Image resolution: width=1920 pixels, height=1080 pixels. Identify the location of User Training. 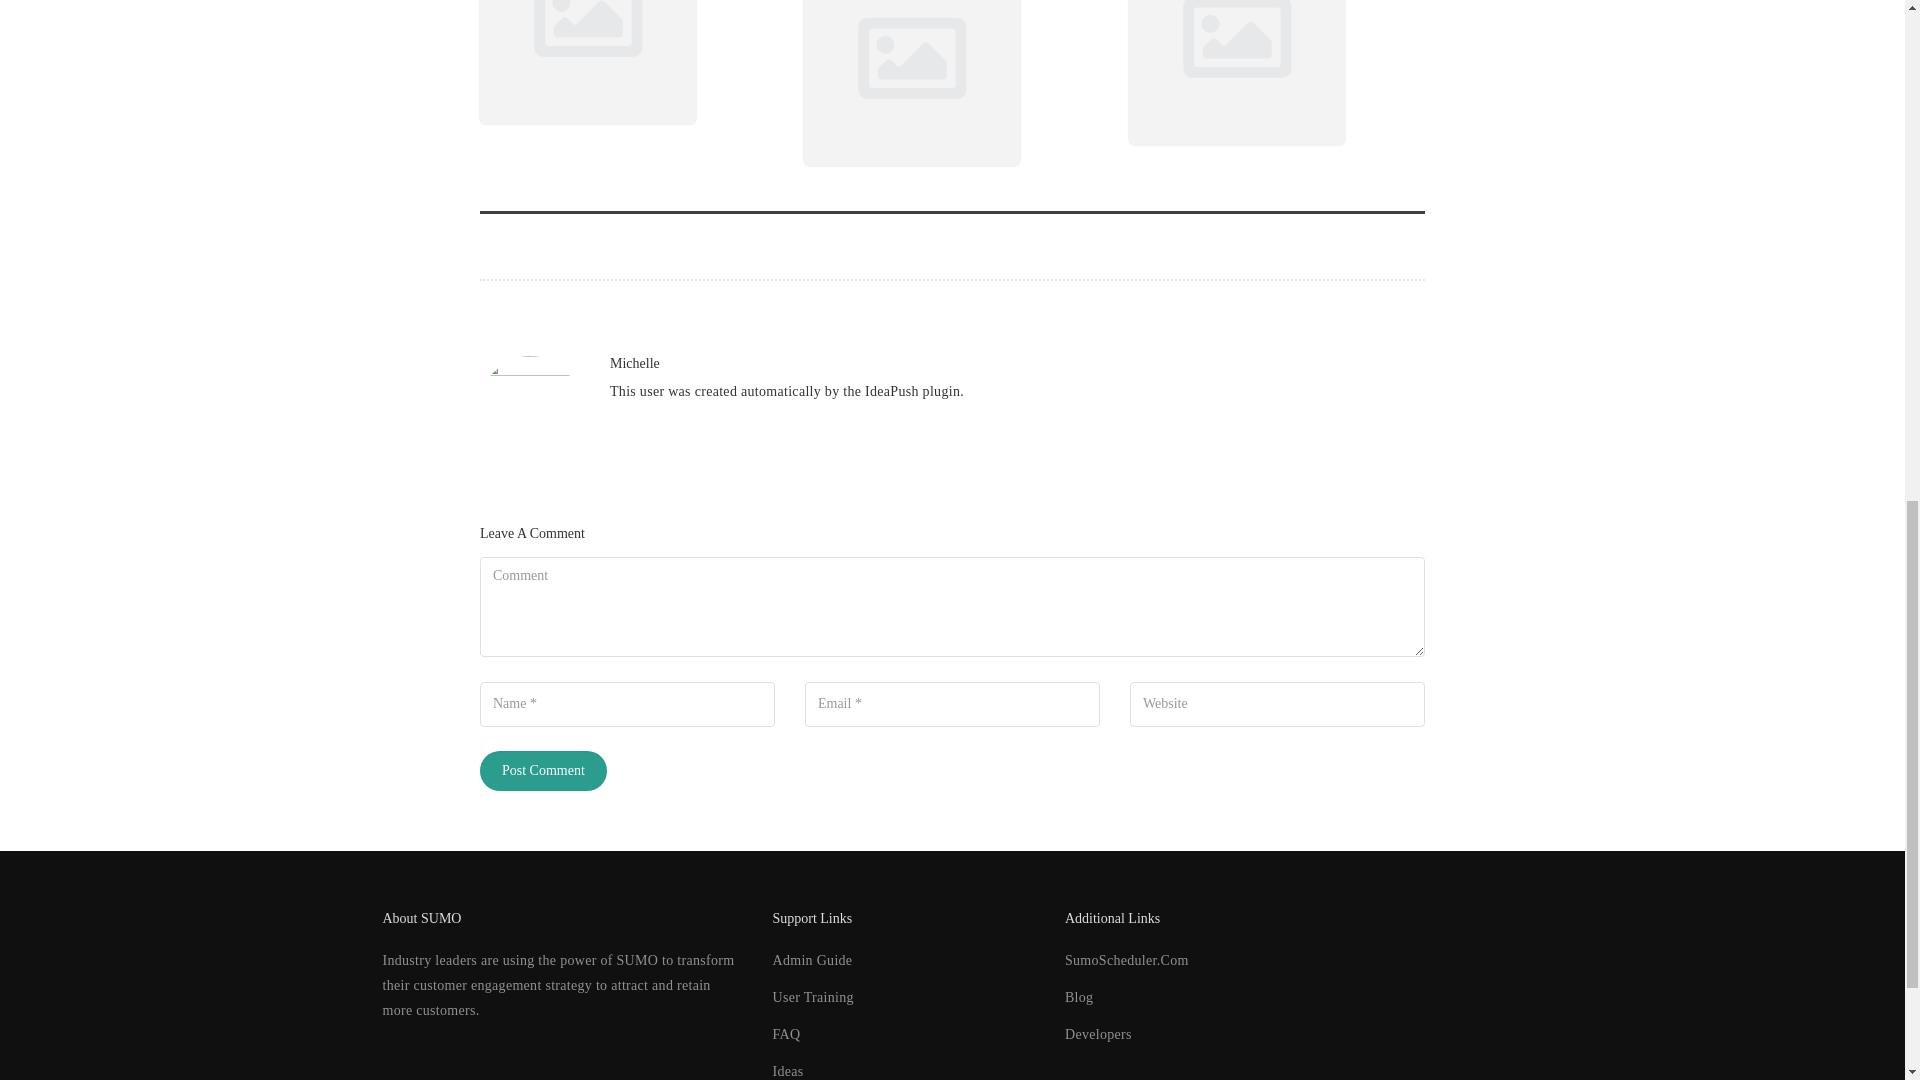
(812, 998).